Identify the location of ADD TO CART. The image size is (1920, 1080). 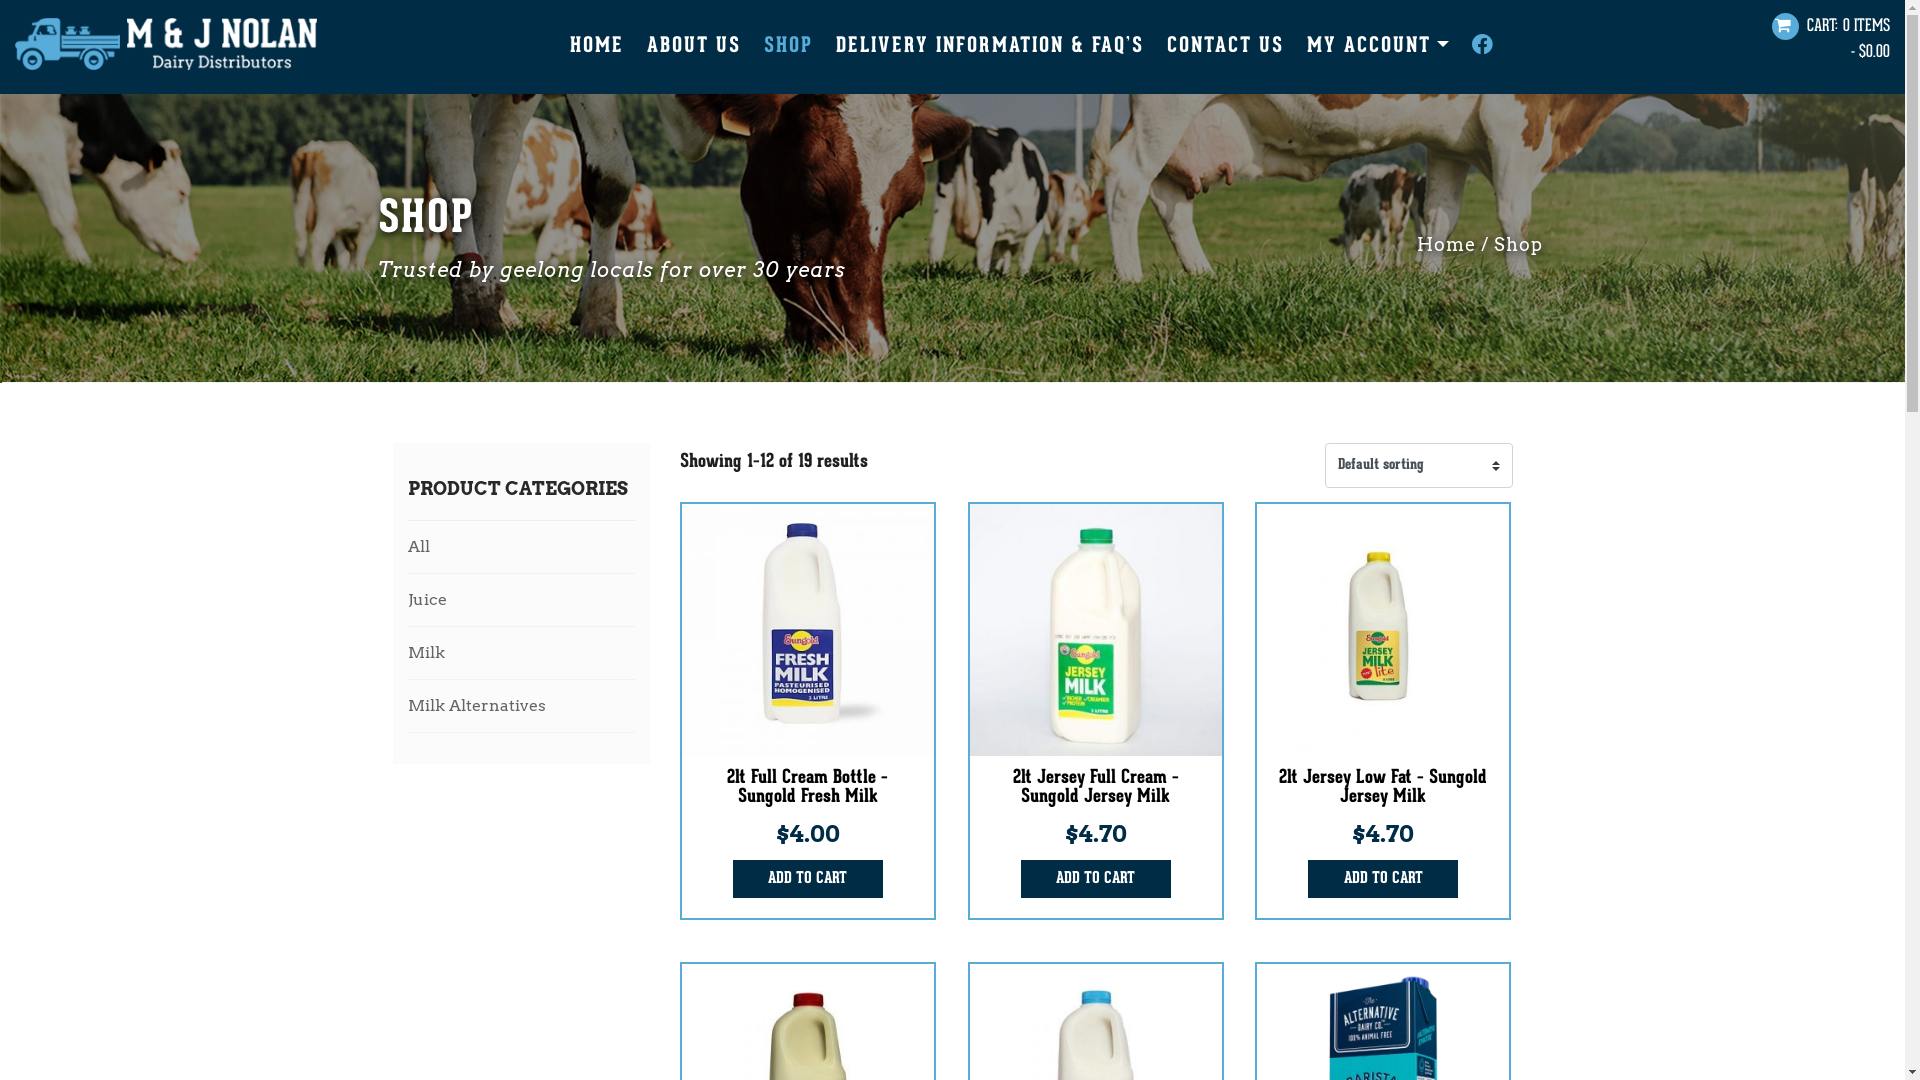
(1096, 879).